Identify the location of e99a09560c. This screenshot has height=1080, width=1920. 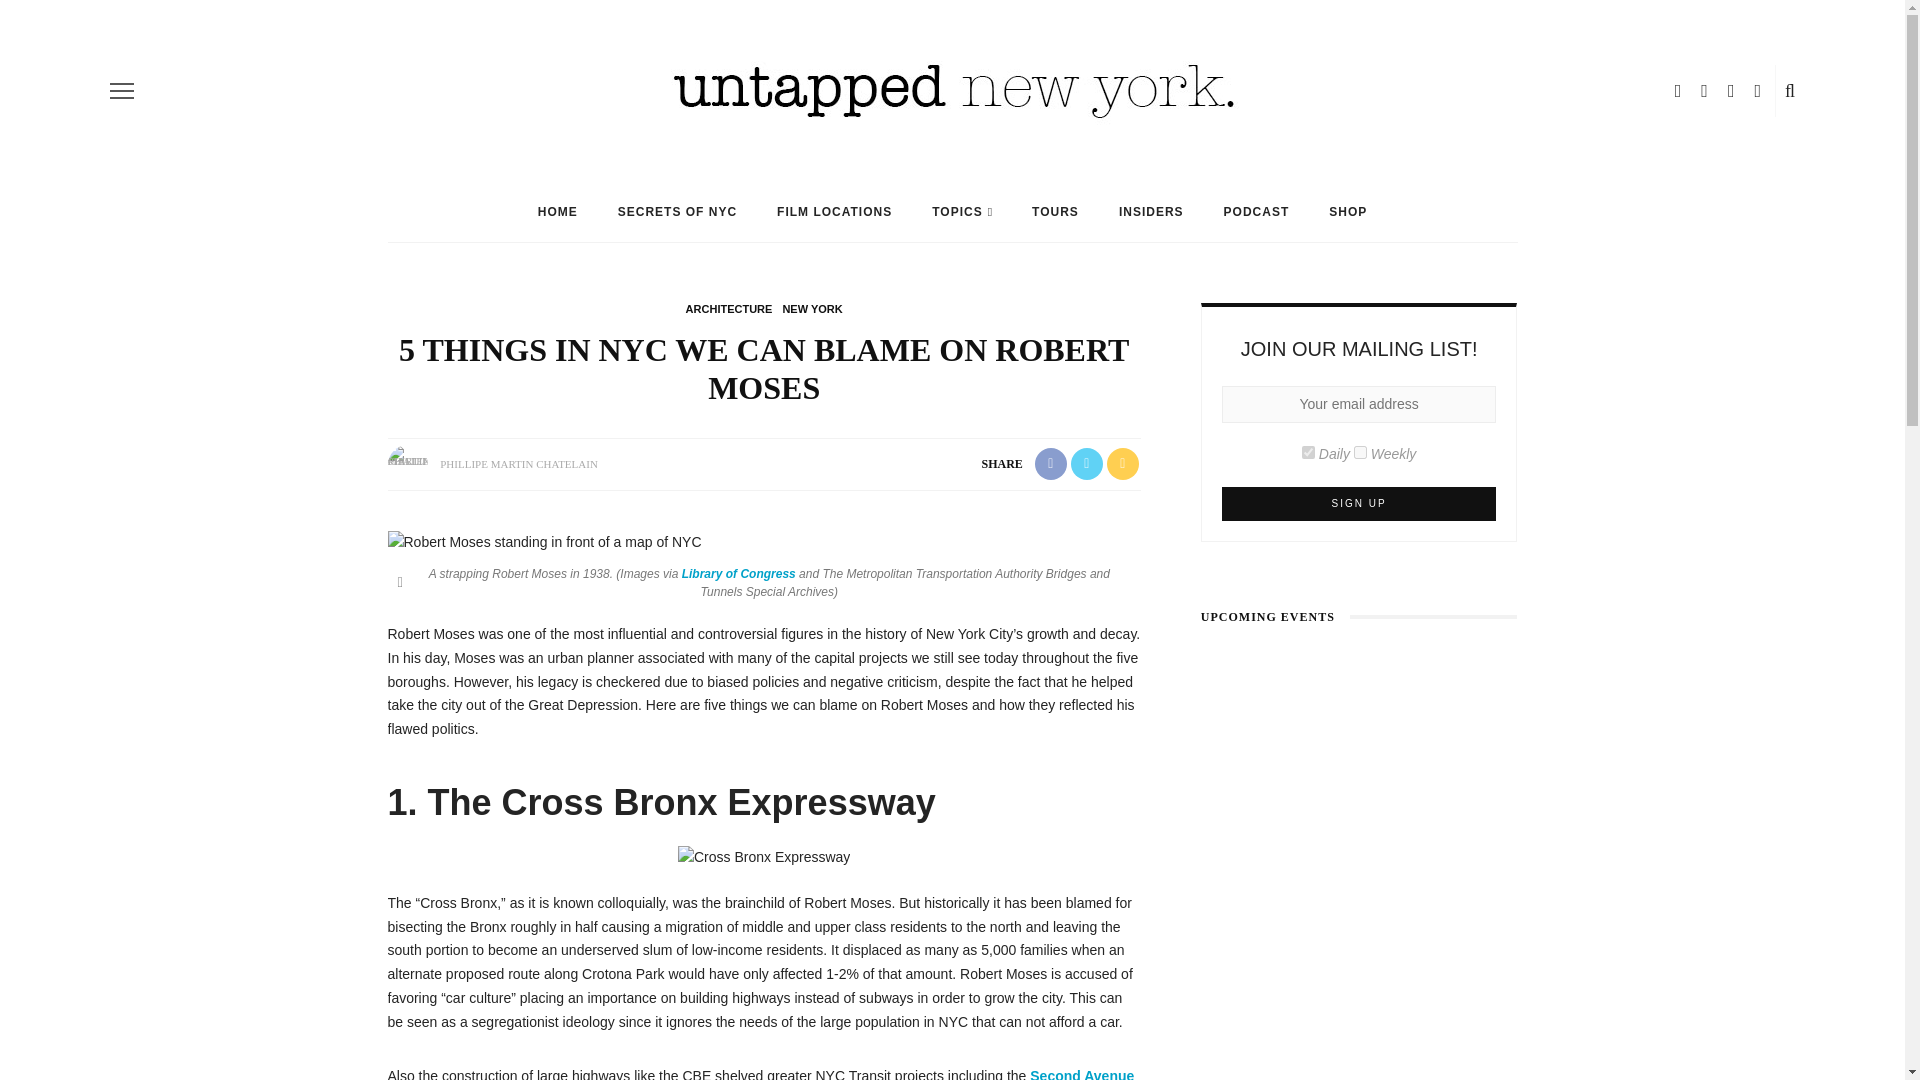
(1308, 452).